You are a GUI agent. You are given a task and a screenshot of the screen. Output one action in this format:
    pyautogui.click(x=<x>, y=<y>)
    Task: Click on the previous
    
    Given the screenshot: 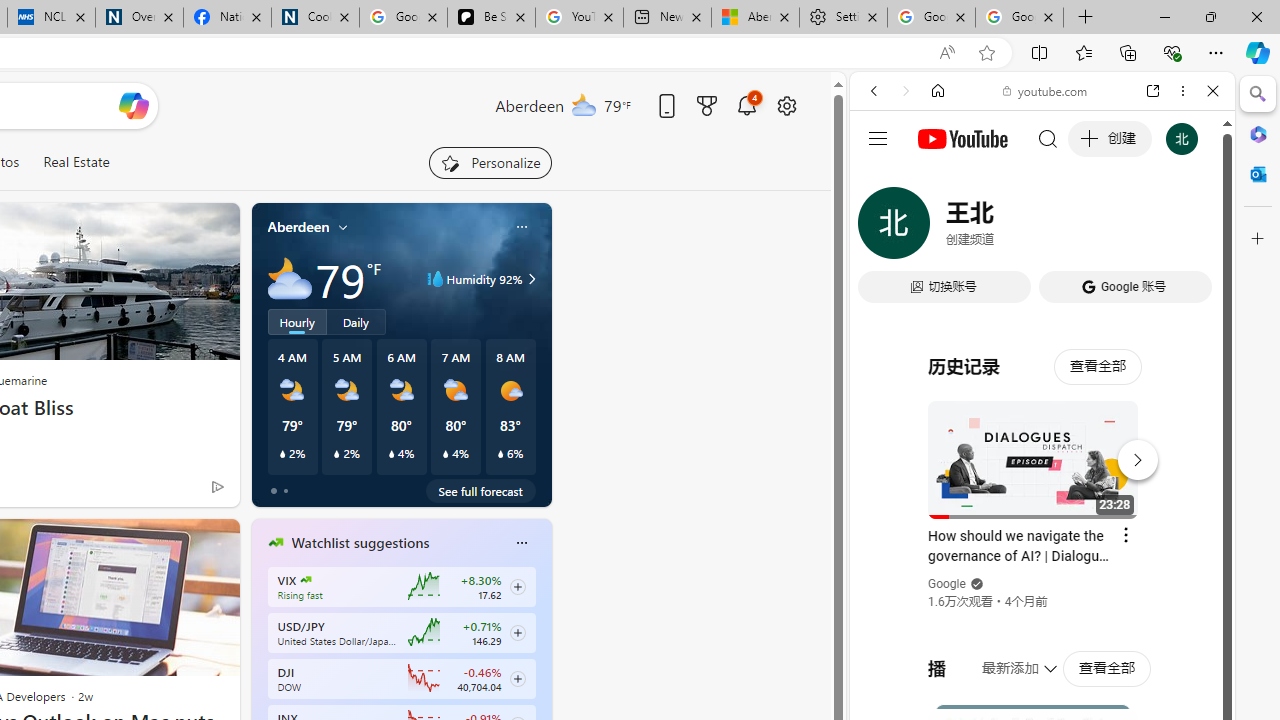 What is the action you would take?
    pyautogui.click(x=262, y=670)
    